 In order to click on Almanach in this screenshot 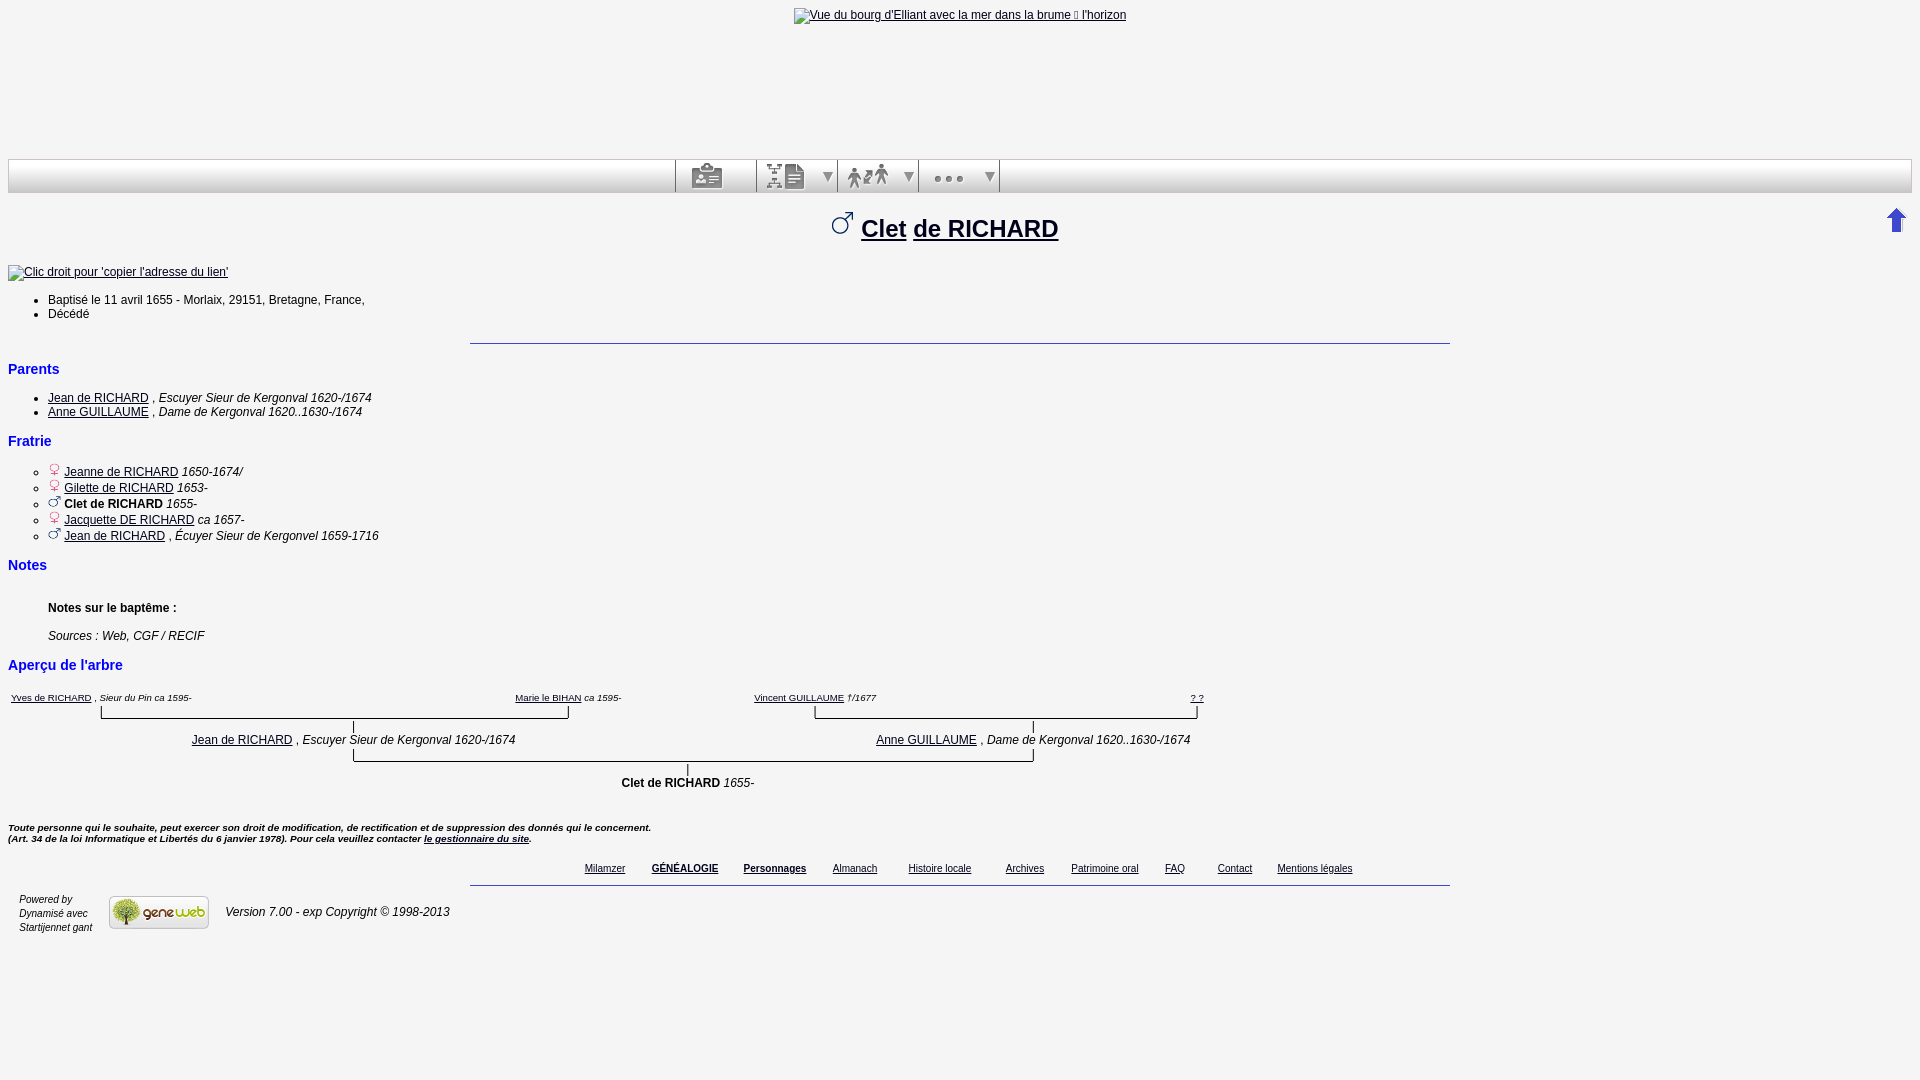, I will do `click(855, 868)`.